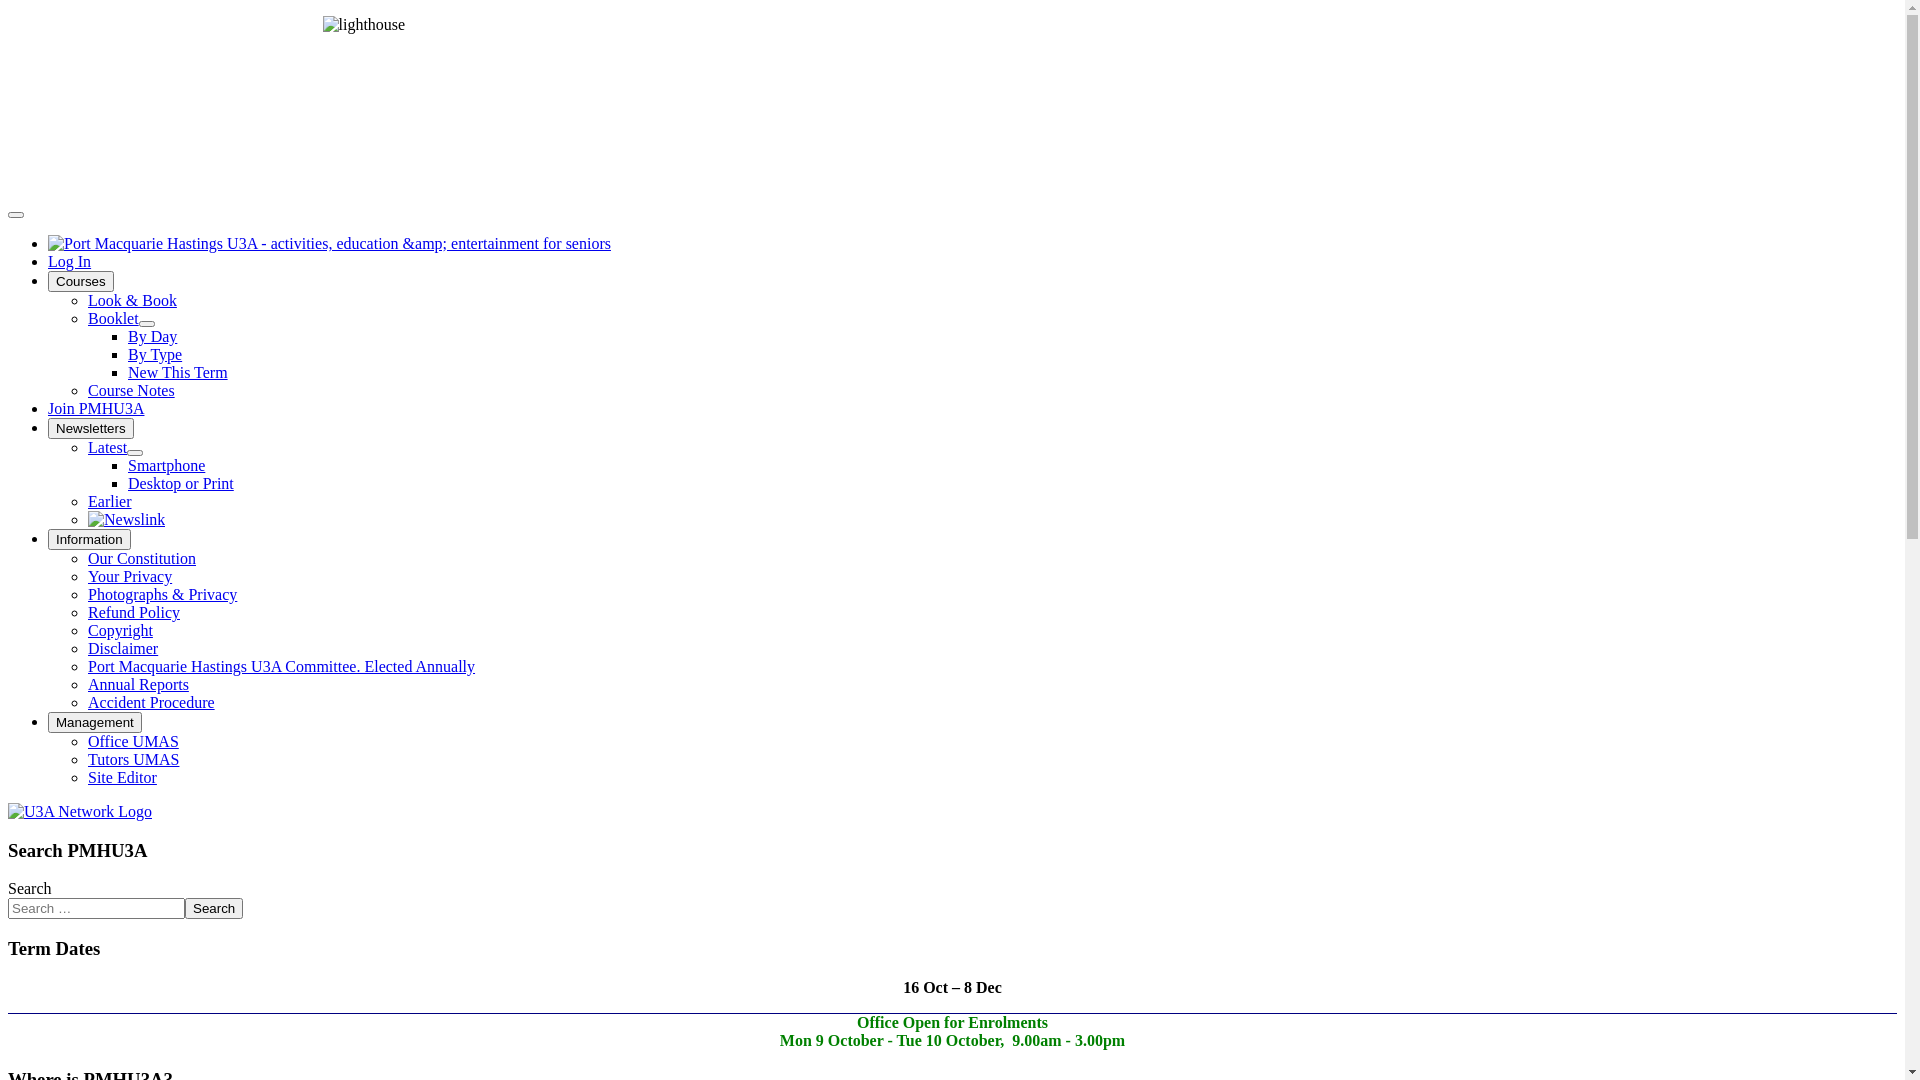 The height and width of the screenshot is (1080, 1920). What do you see at coordinates (181, 484) in the screenshot?
I see `Desktop or Print` at bounding box center [181, 484].